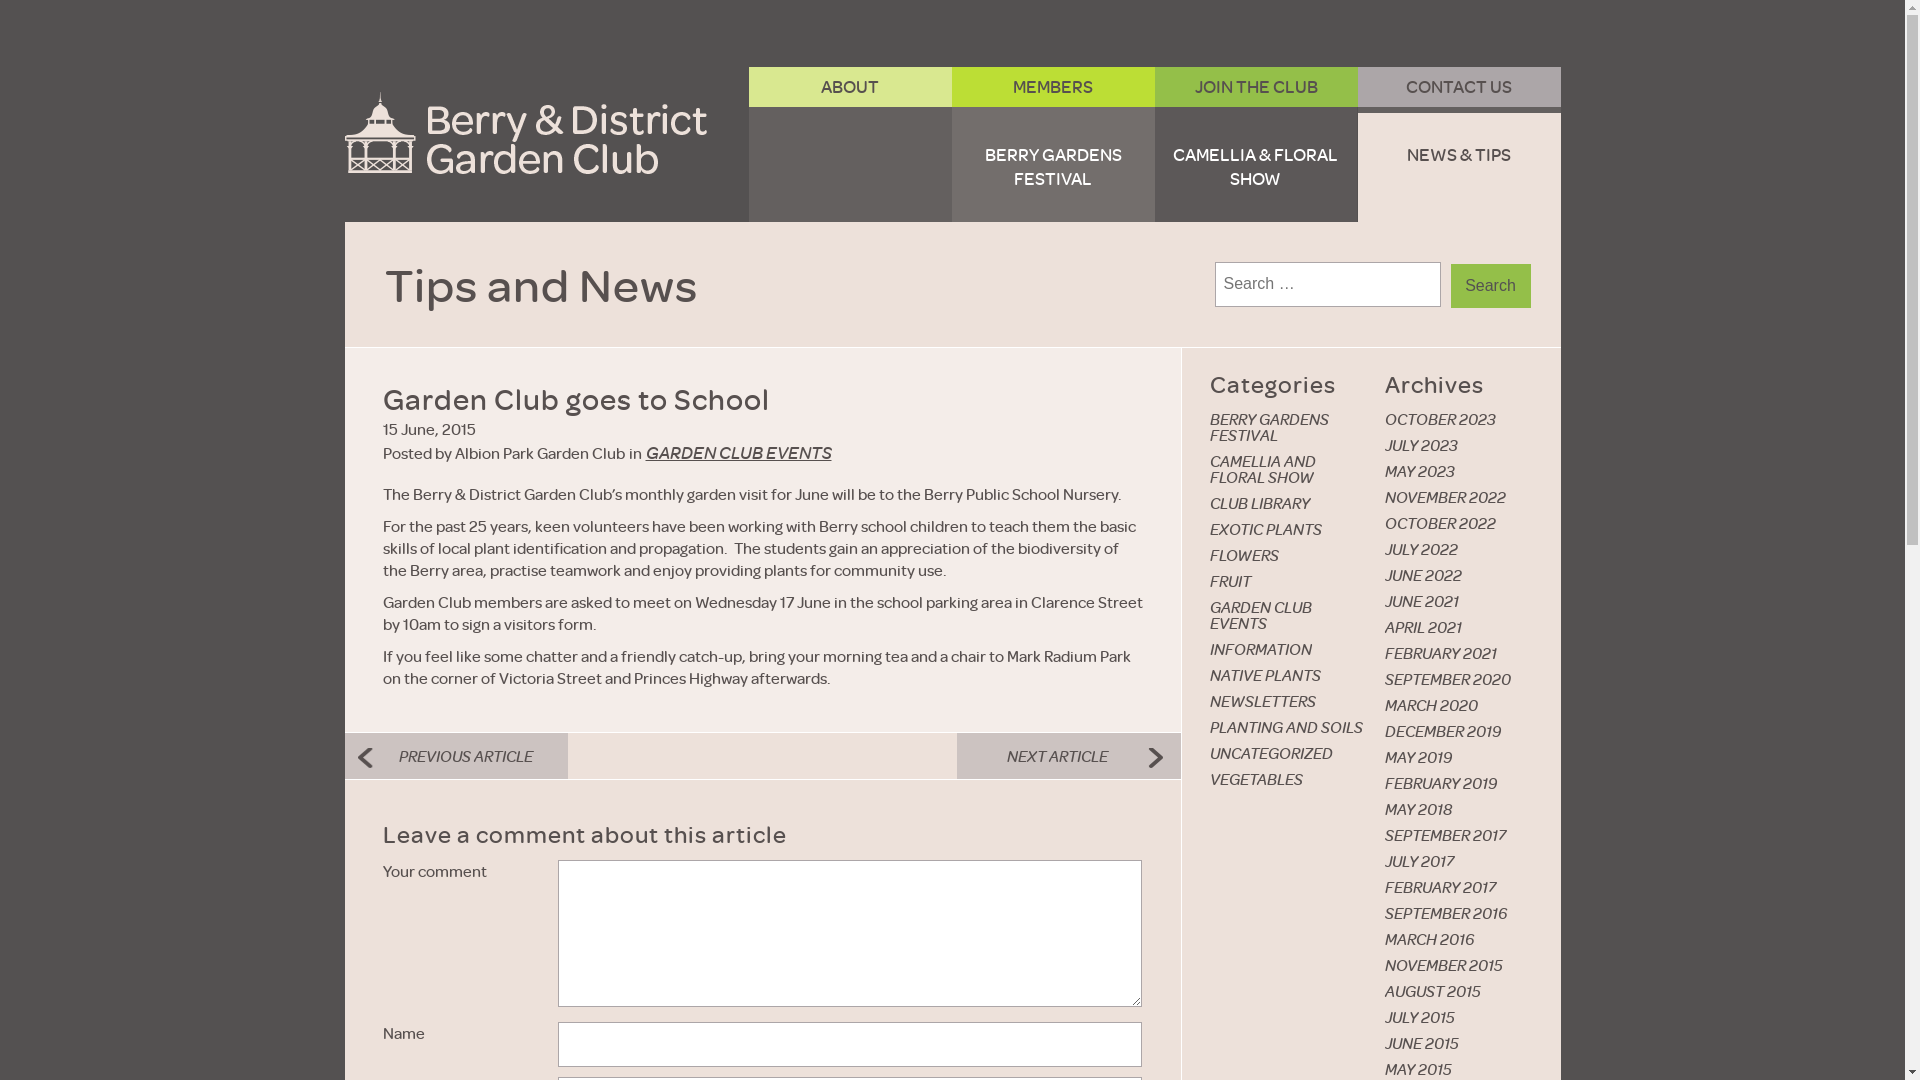  What do you see at coordinates (1069, 756) in the screenshot?
I see `NEXT ARTICLE` at bounding box center [1069, 756].